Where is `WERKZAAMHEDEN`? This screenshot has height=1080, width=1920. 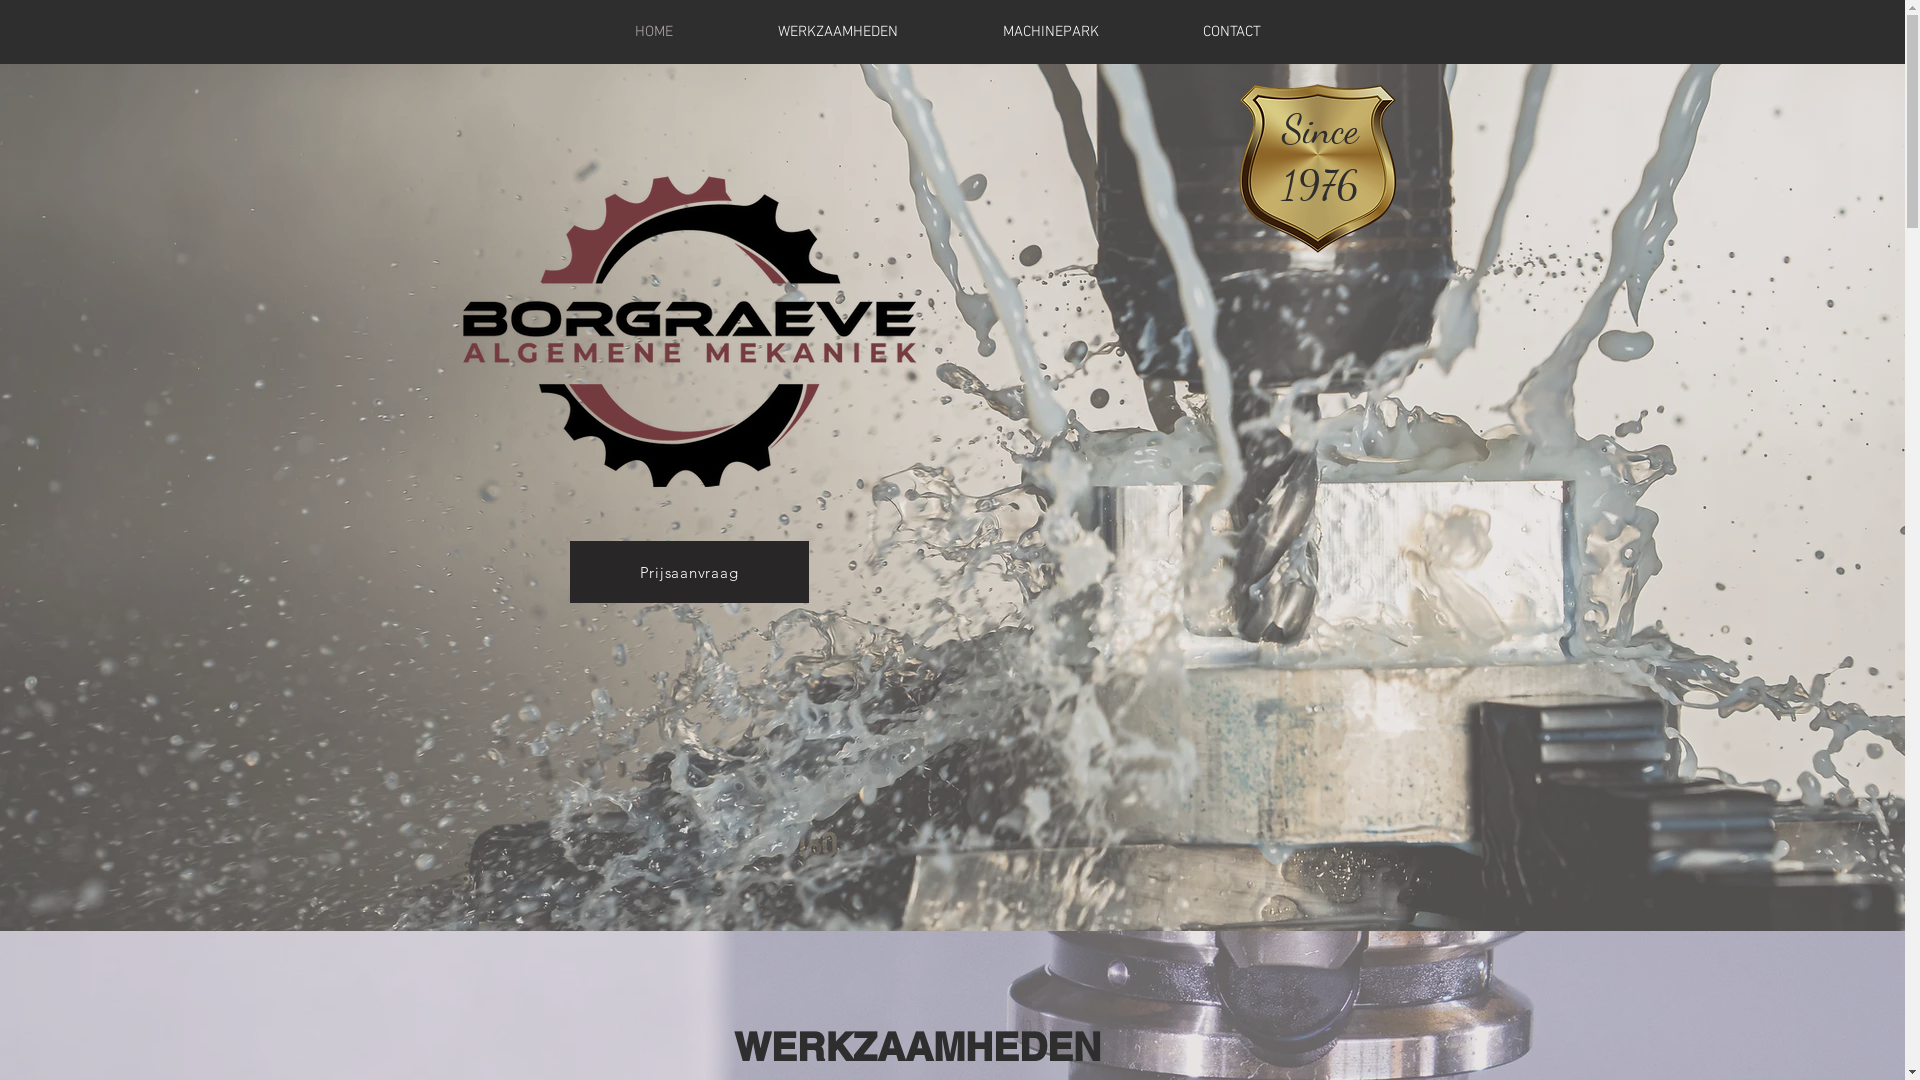 WERKZAAMHEDEN is located at coordinates (838, 32).